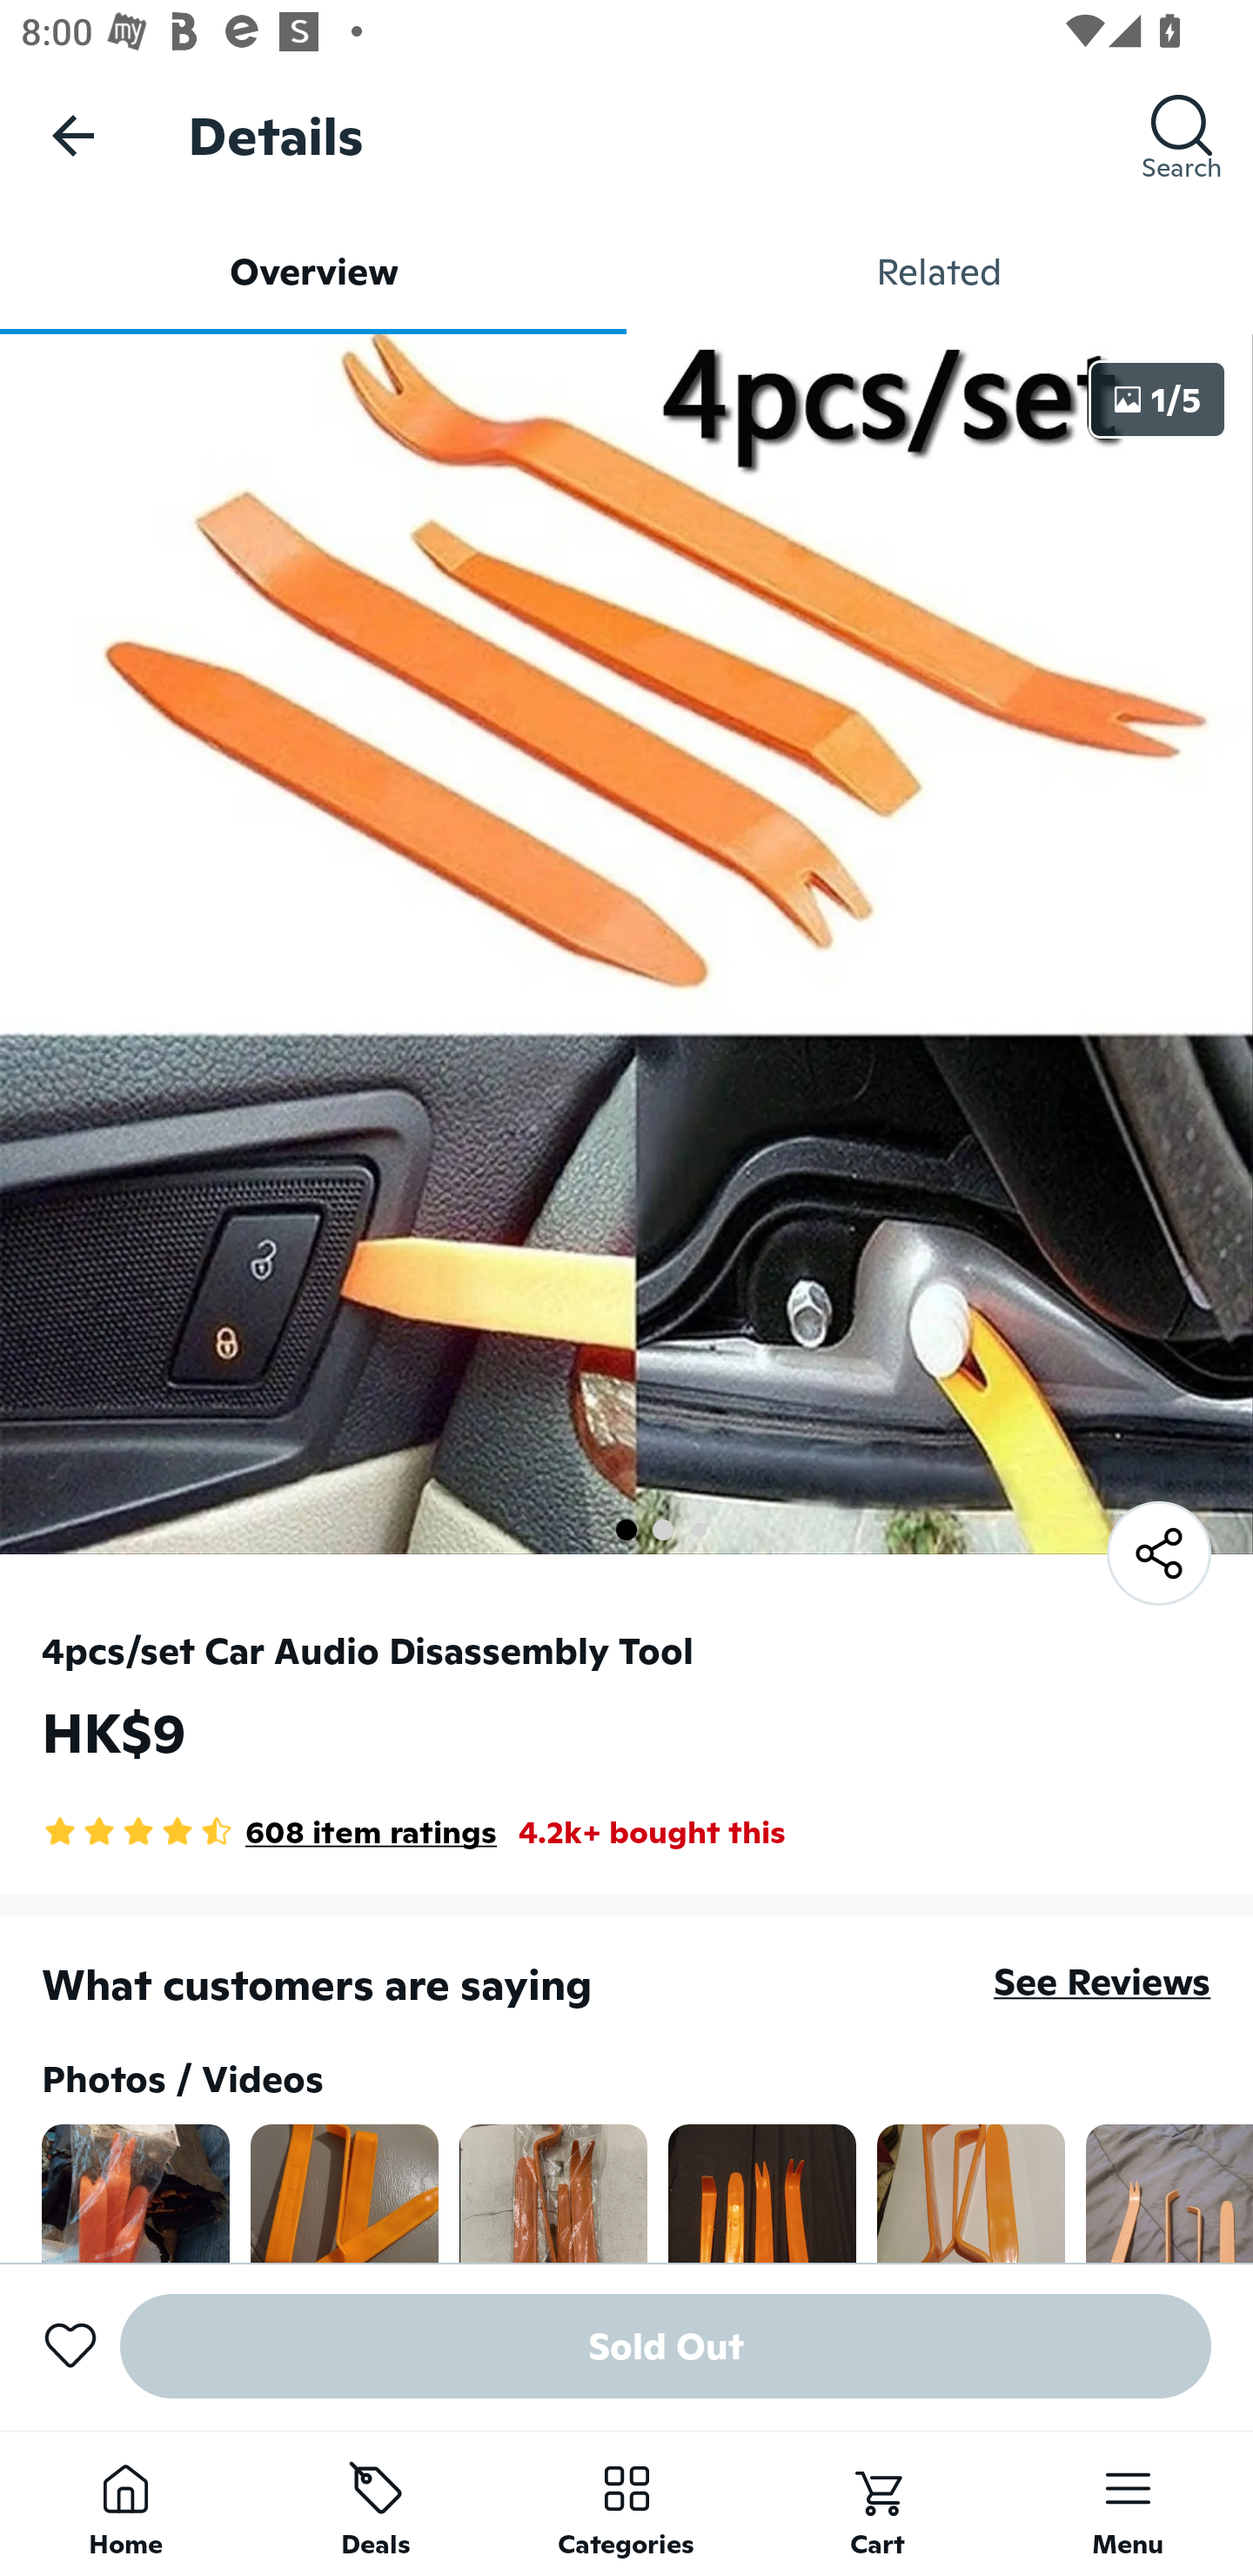 The width and height of the screenshot is (1253, 2576). What do you see at coordinates (666, 2346) in the screenshot?
I see `Sold Out` at bounding box center [666, 2346].